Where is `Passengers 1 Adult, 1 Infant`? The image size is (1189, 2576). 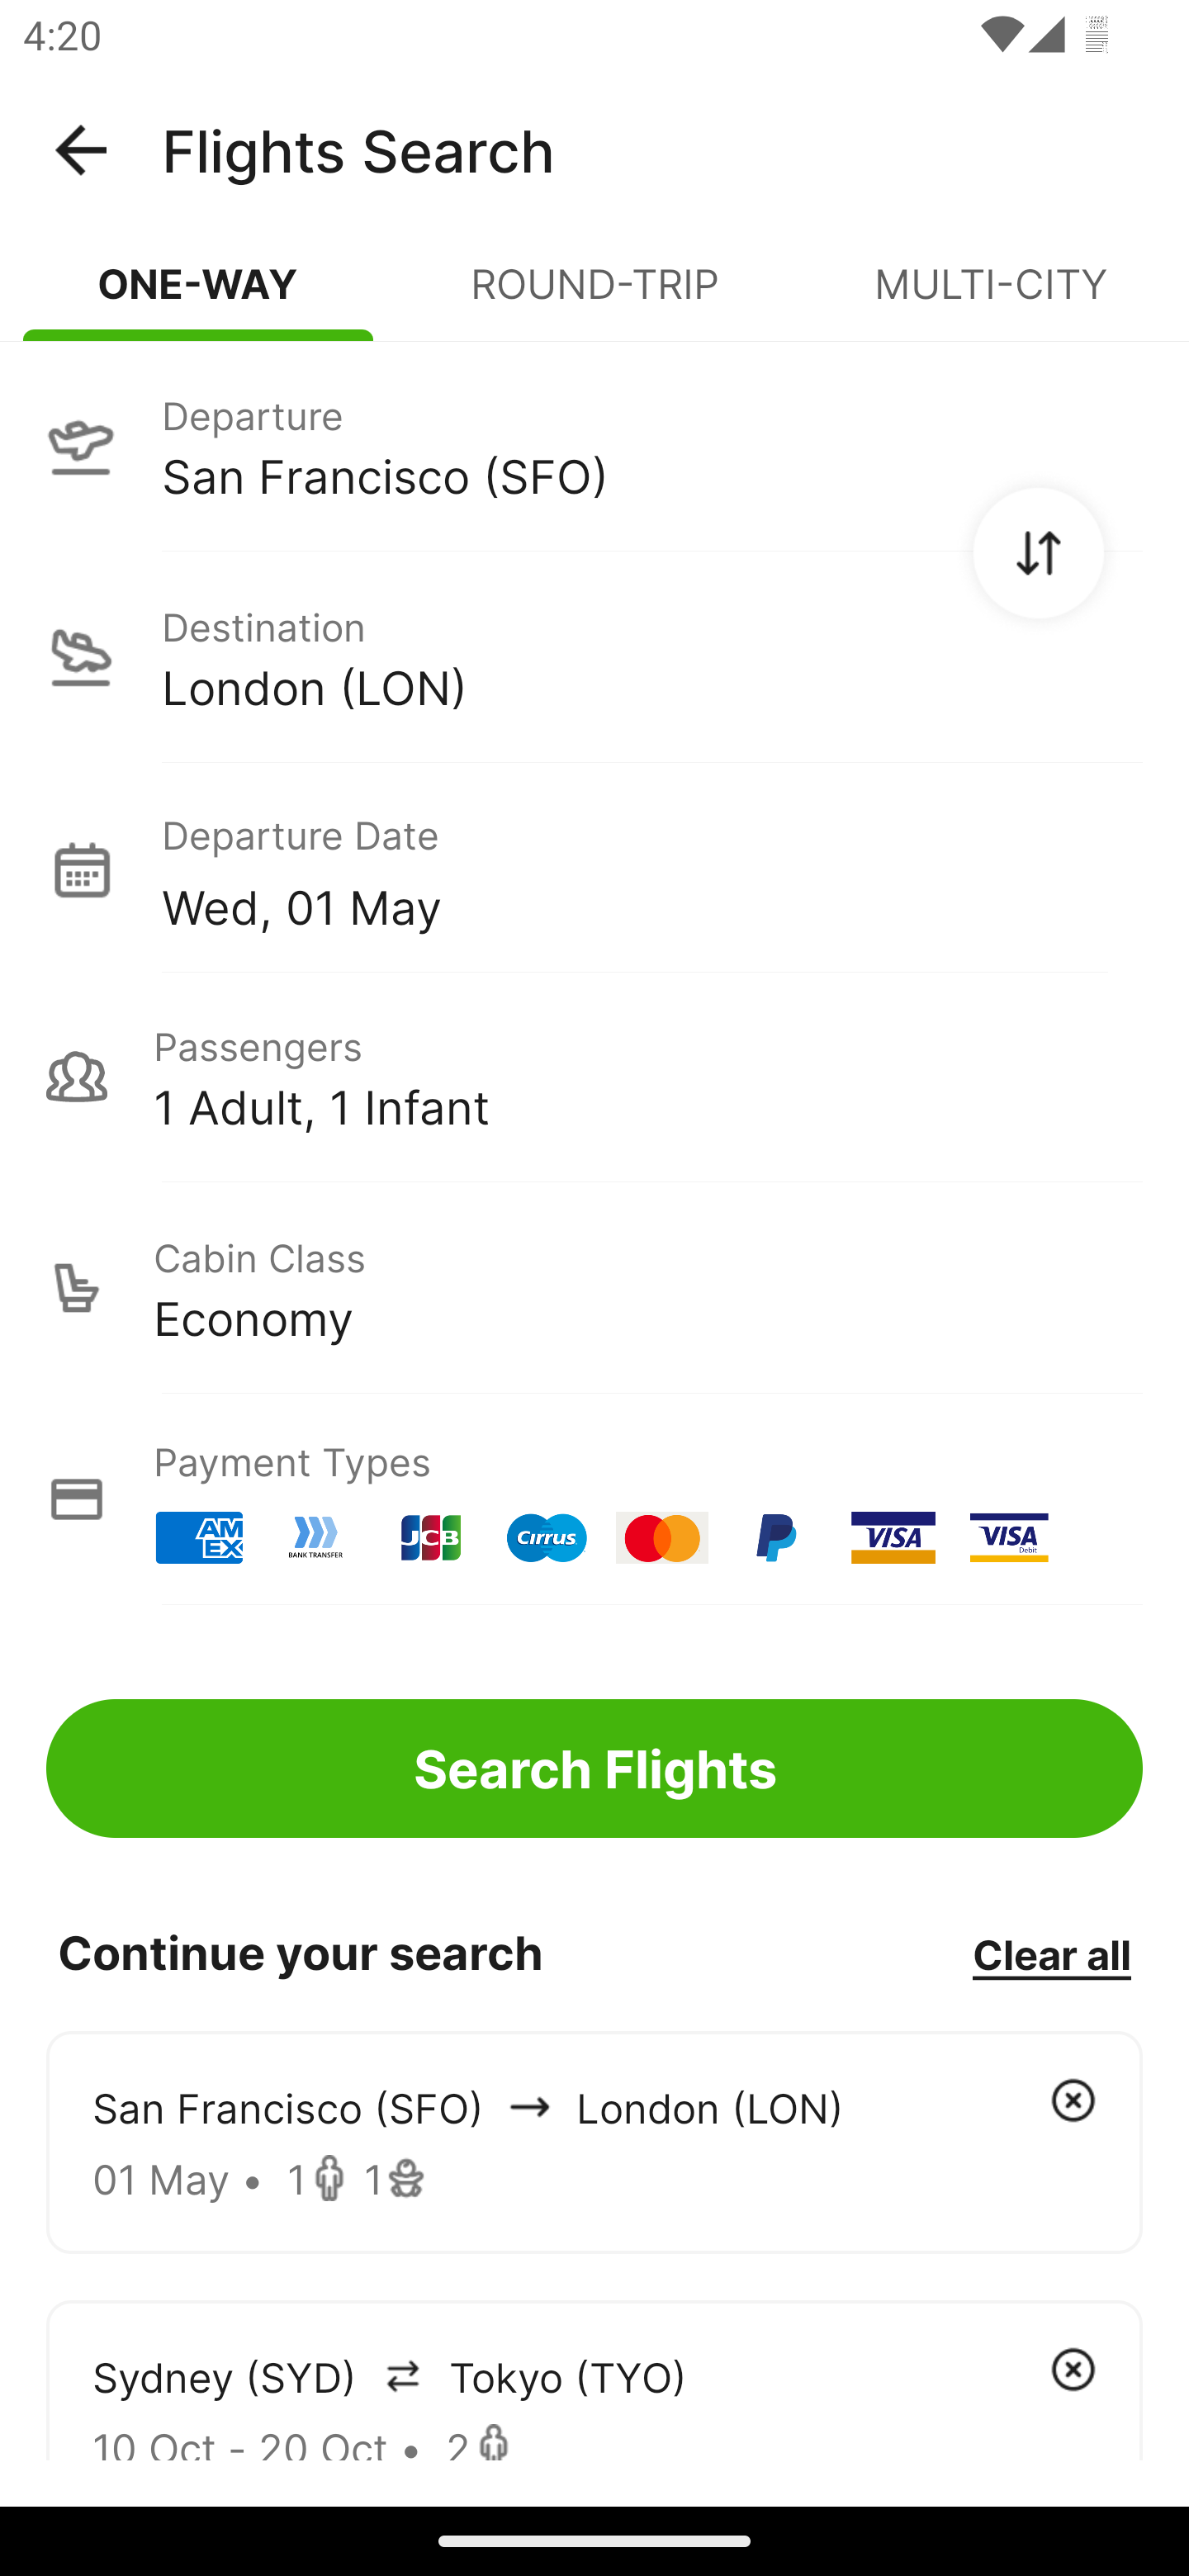 Passengers 1 Adult, 1 Infant is located at coordinates (594, 1077).